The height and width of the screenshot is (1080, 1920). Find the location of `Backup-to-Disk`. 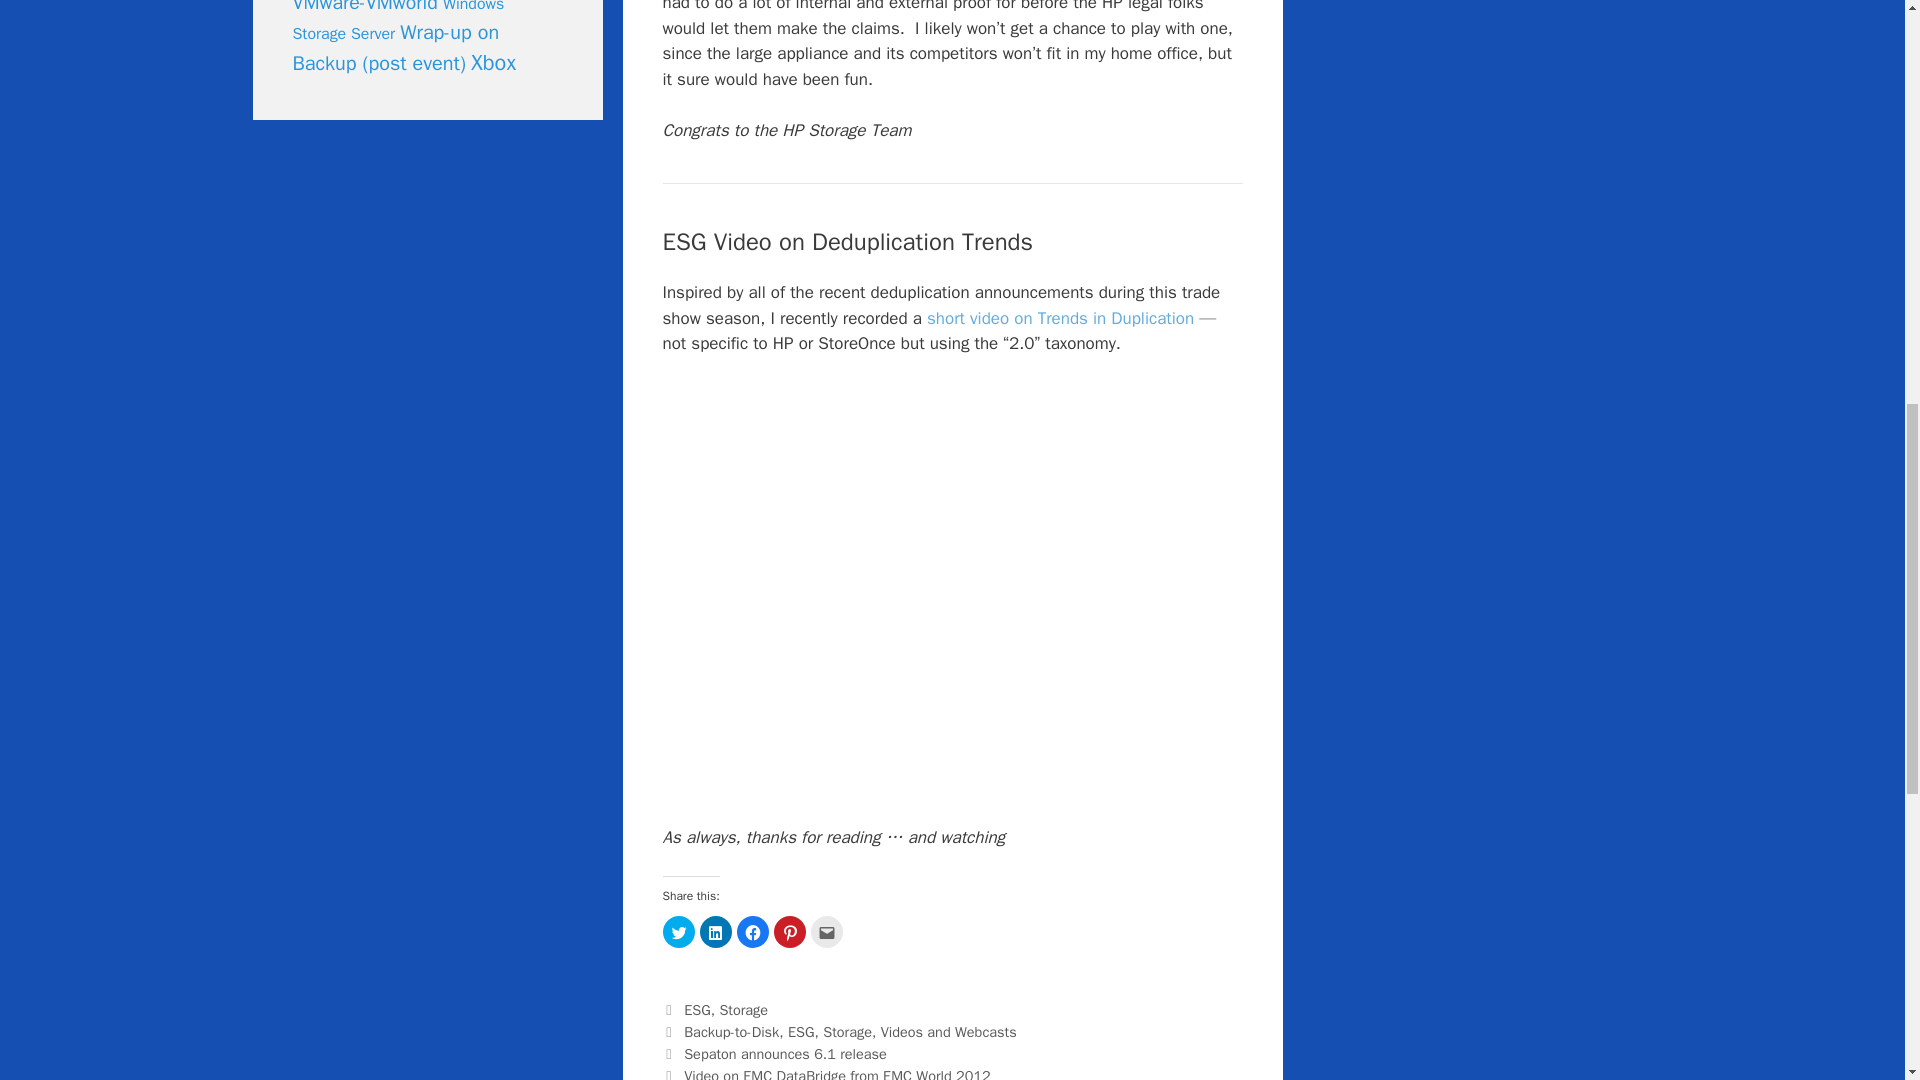

Backup-to-Disk is located at coordinates (731, 1032).